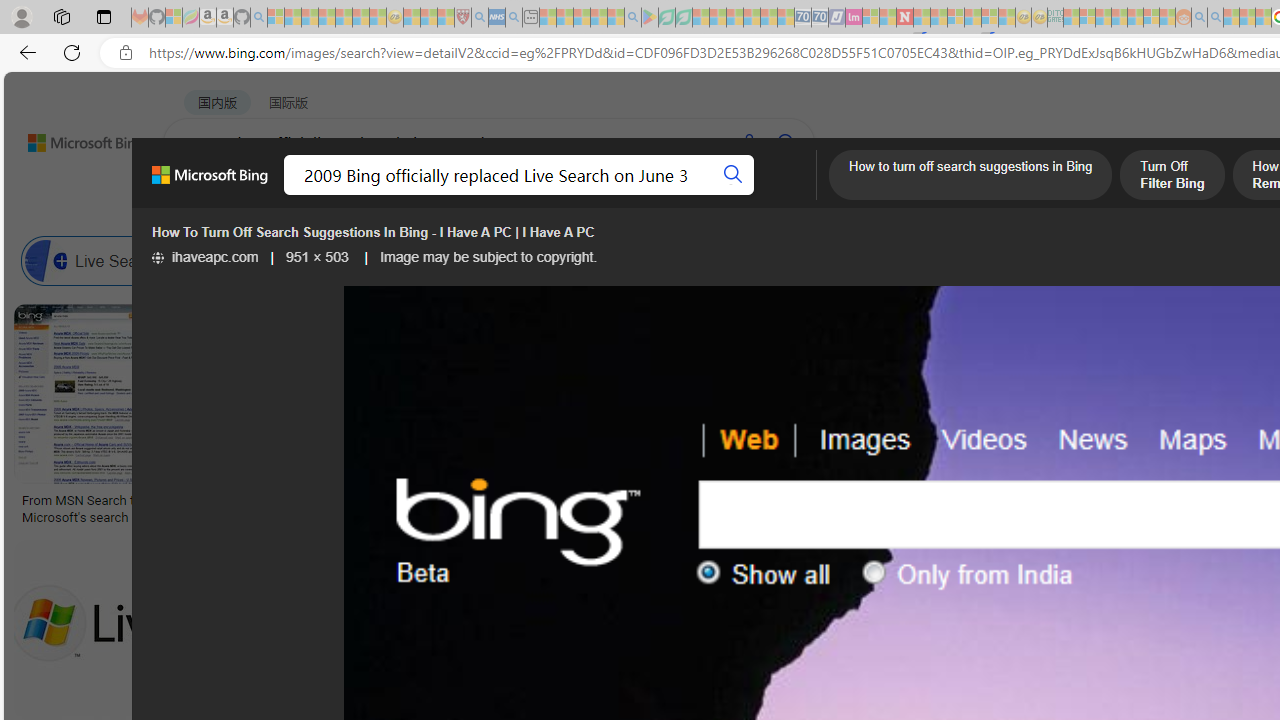 This screenshot has width=1280, height=720. Describe the element at coordinates (487, 257) in the screenshot. I see `Image may be subject to copyright.` at that location.